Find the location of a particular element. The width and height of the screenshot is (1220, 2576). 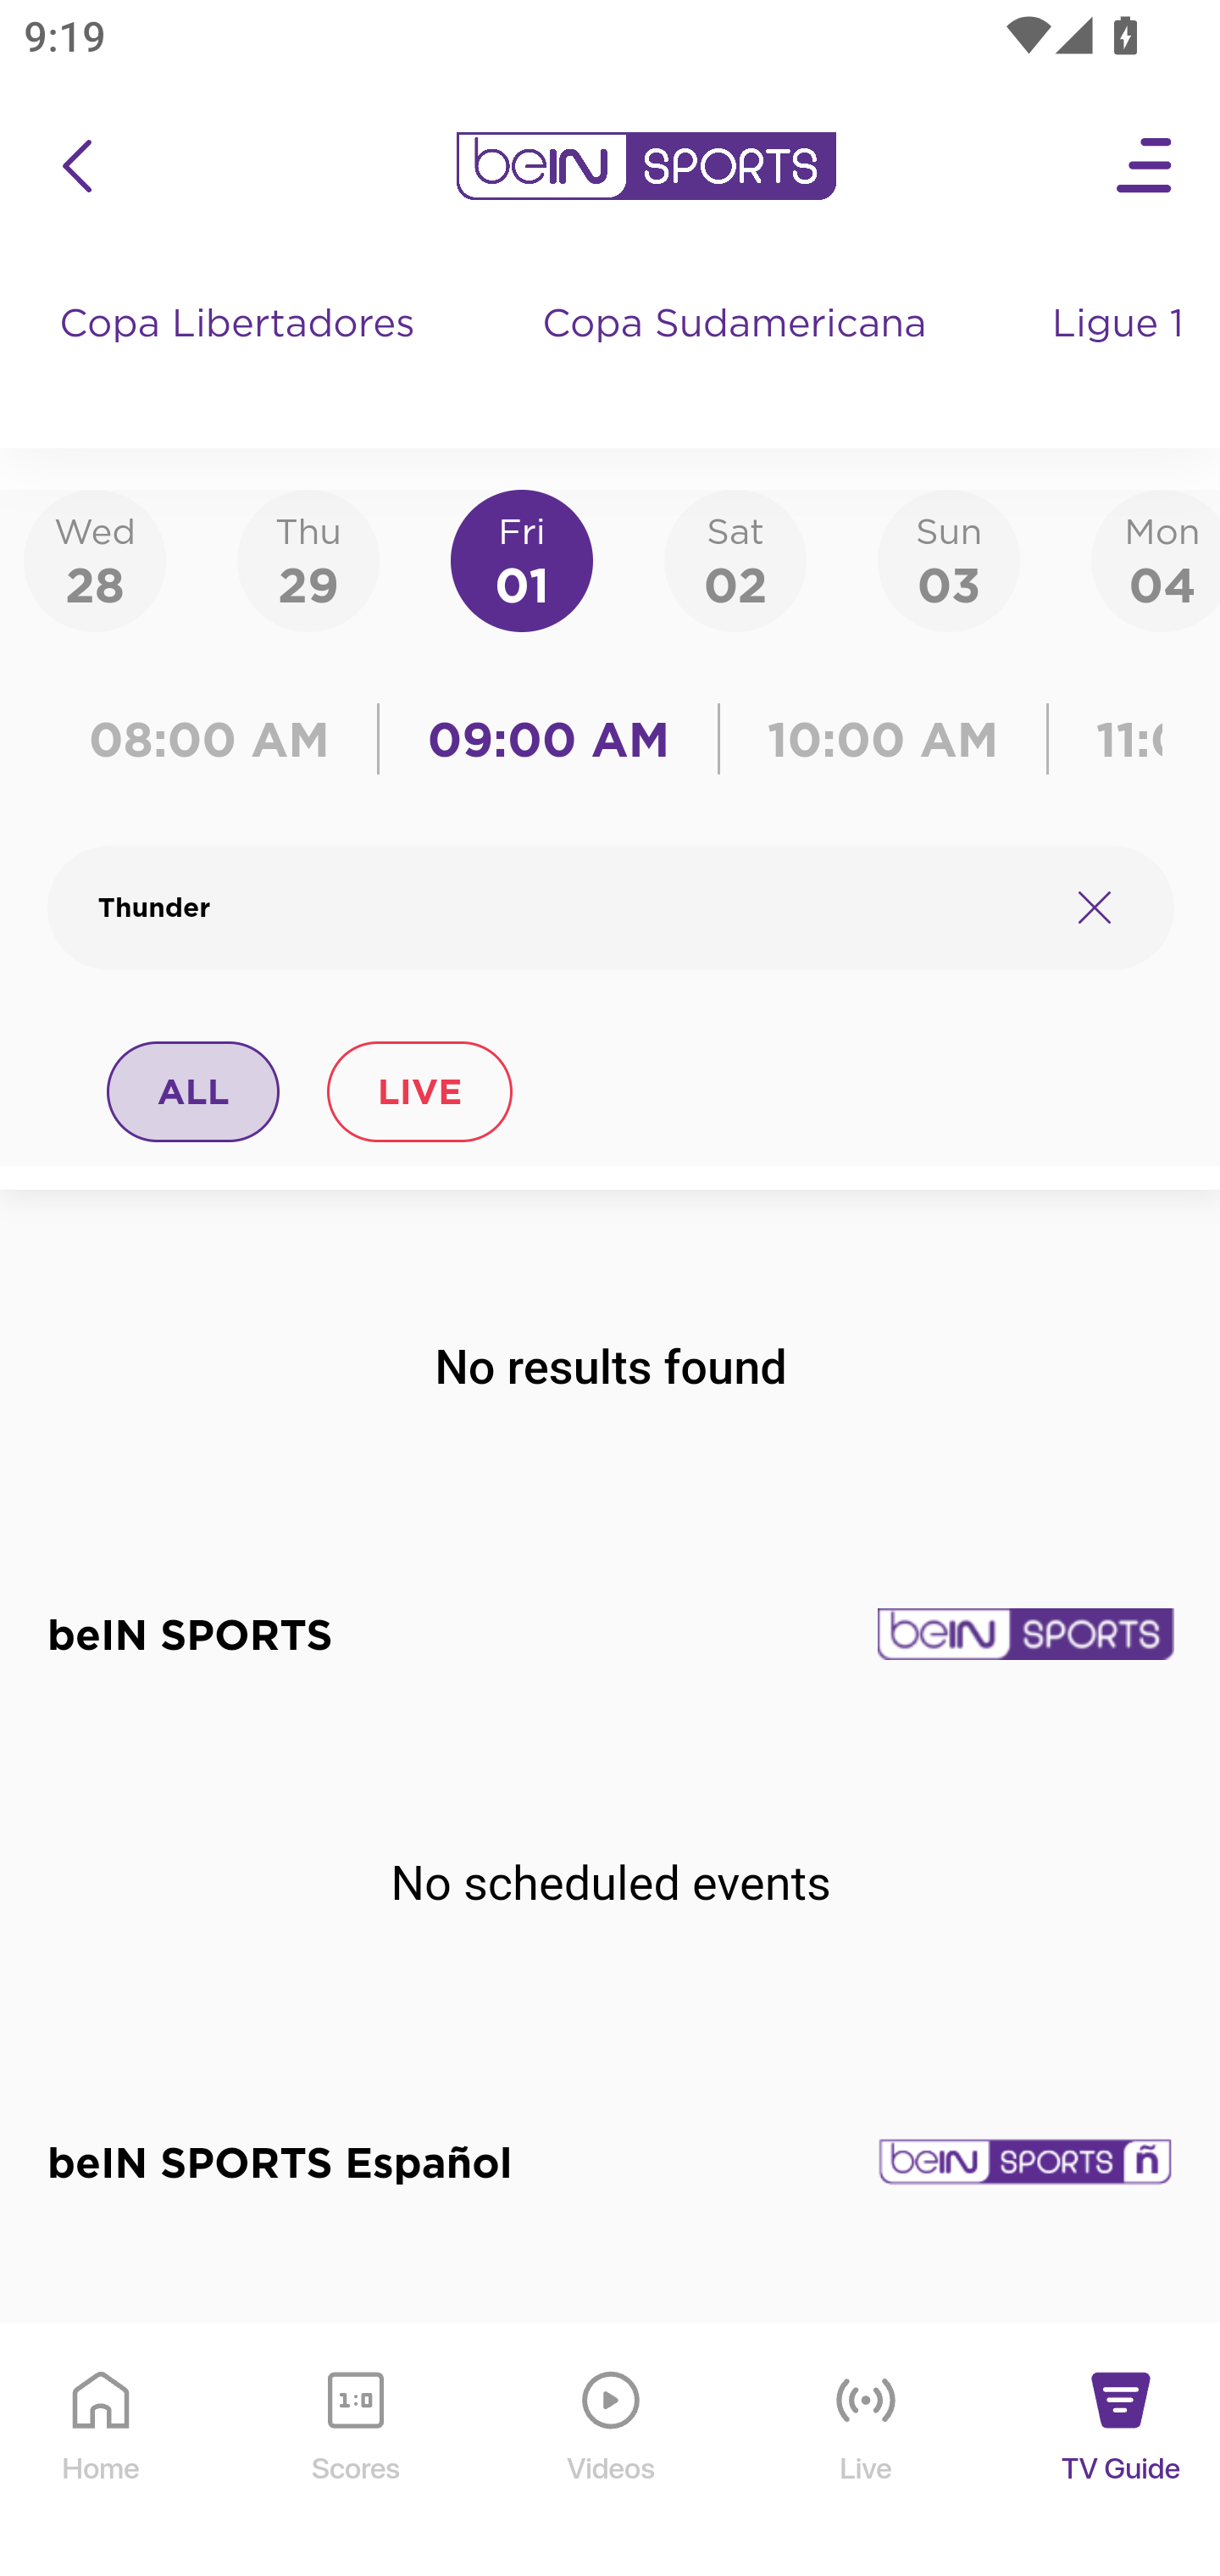

Wed28 is located at coordinates (95, 559).